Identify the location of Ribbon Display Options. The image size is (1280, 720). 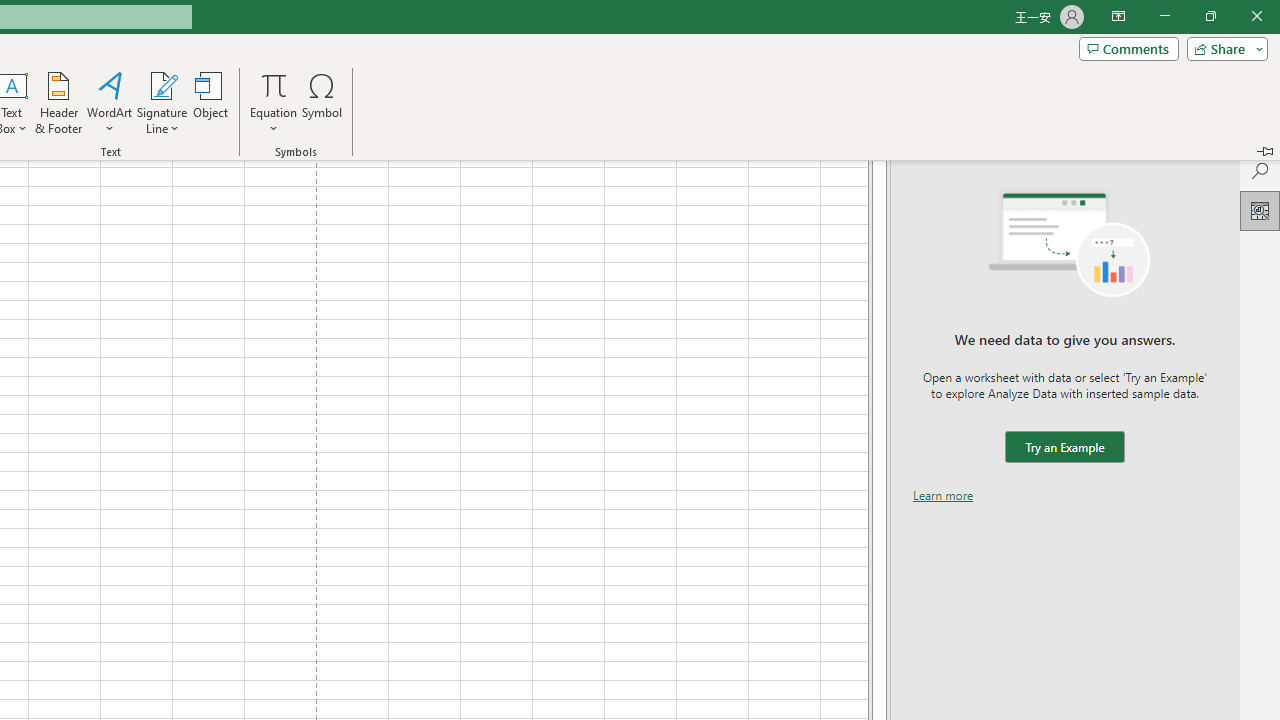
(1118, 16).